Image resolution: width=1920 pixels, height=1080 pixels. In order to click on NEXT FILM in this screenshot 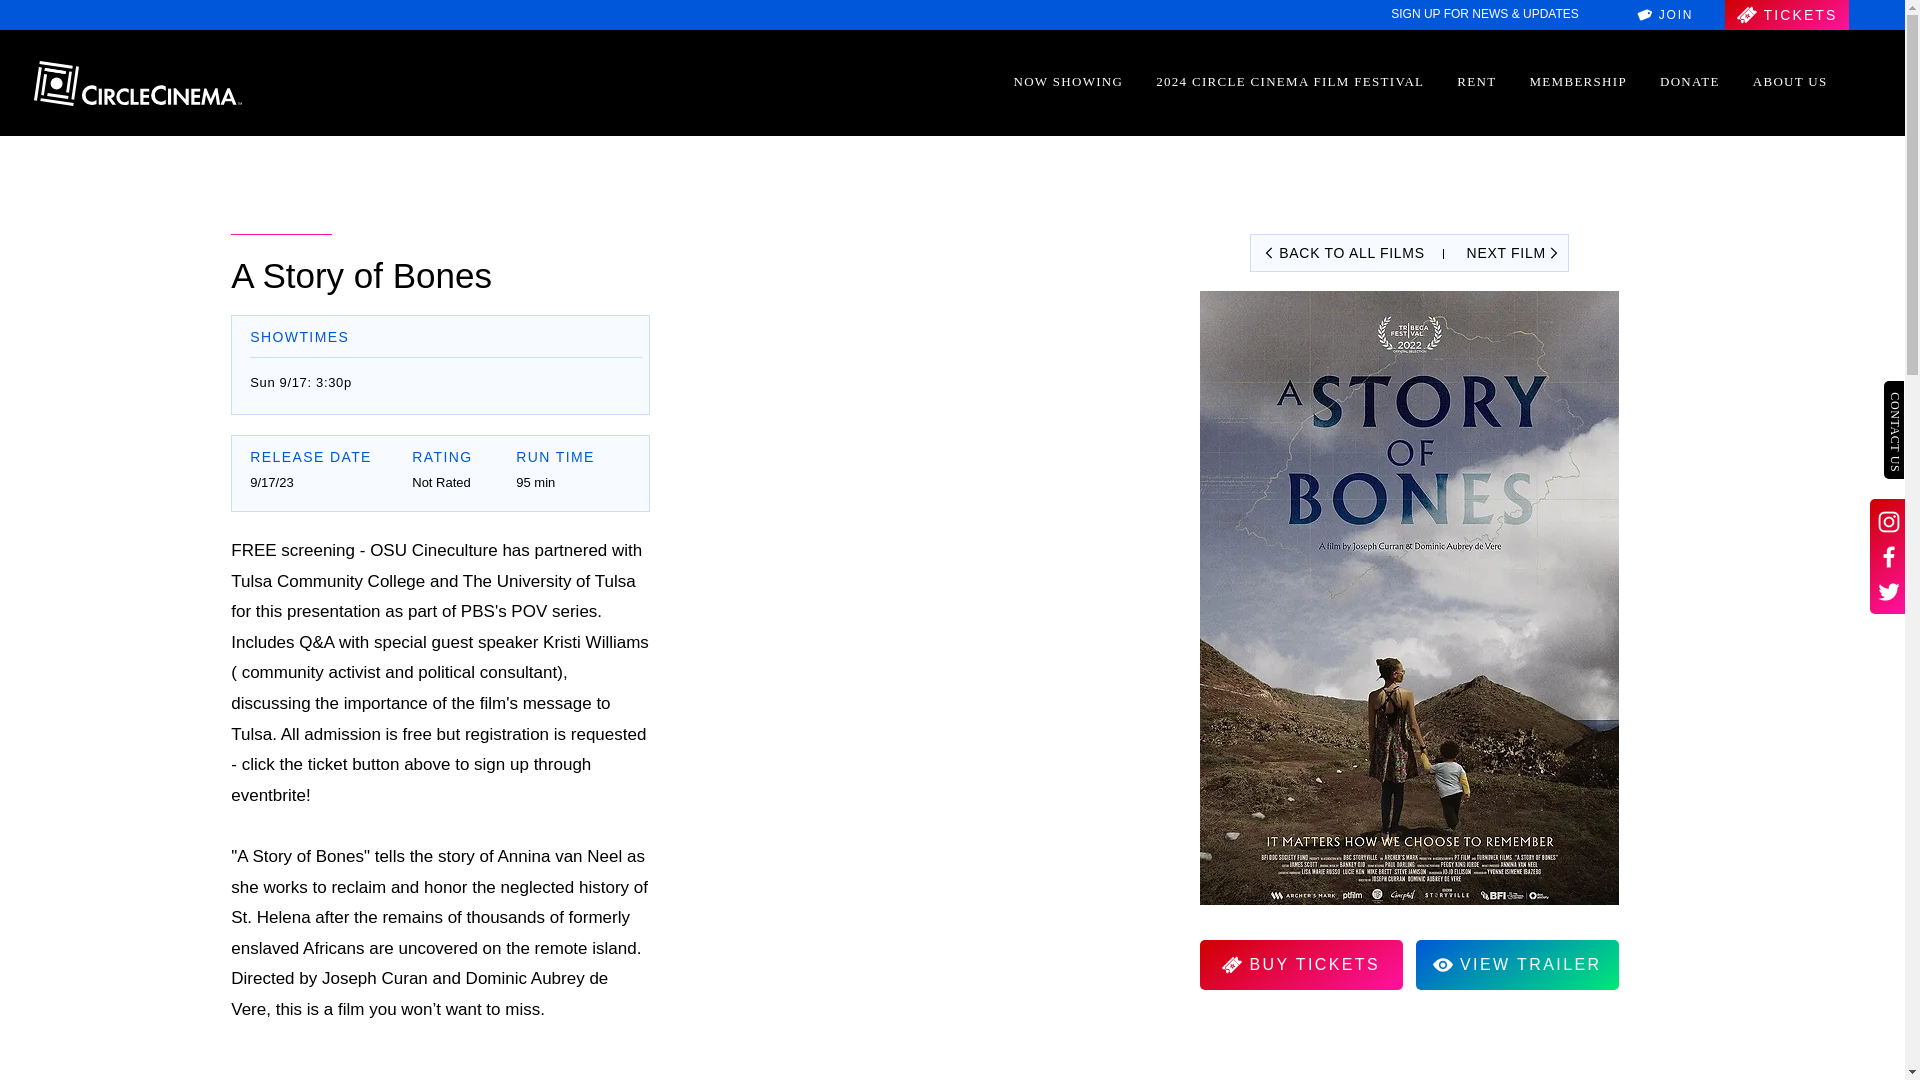, I will do `click(1510, 252)`.